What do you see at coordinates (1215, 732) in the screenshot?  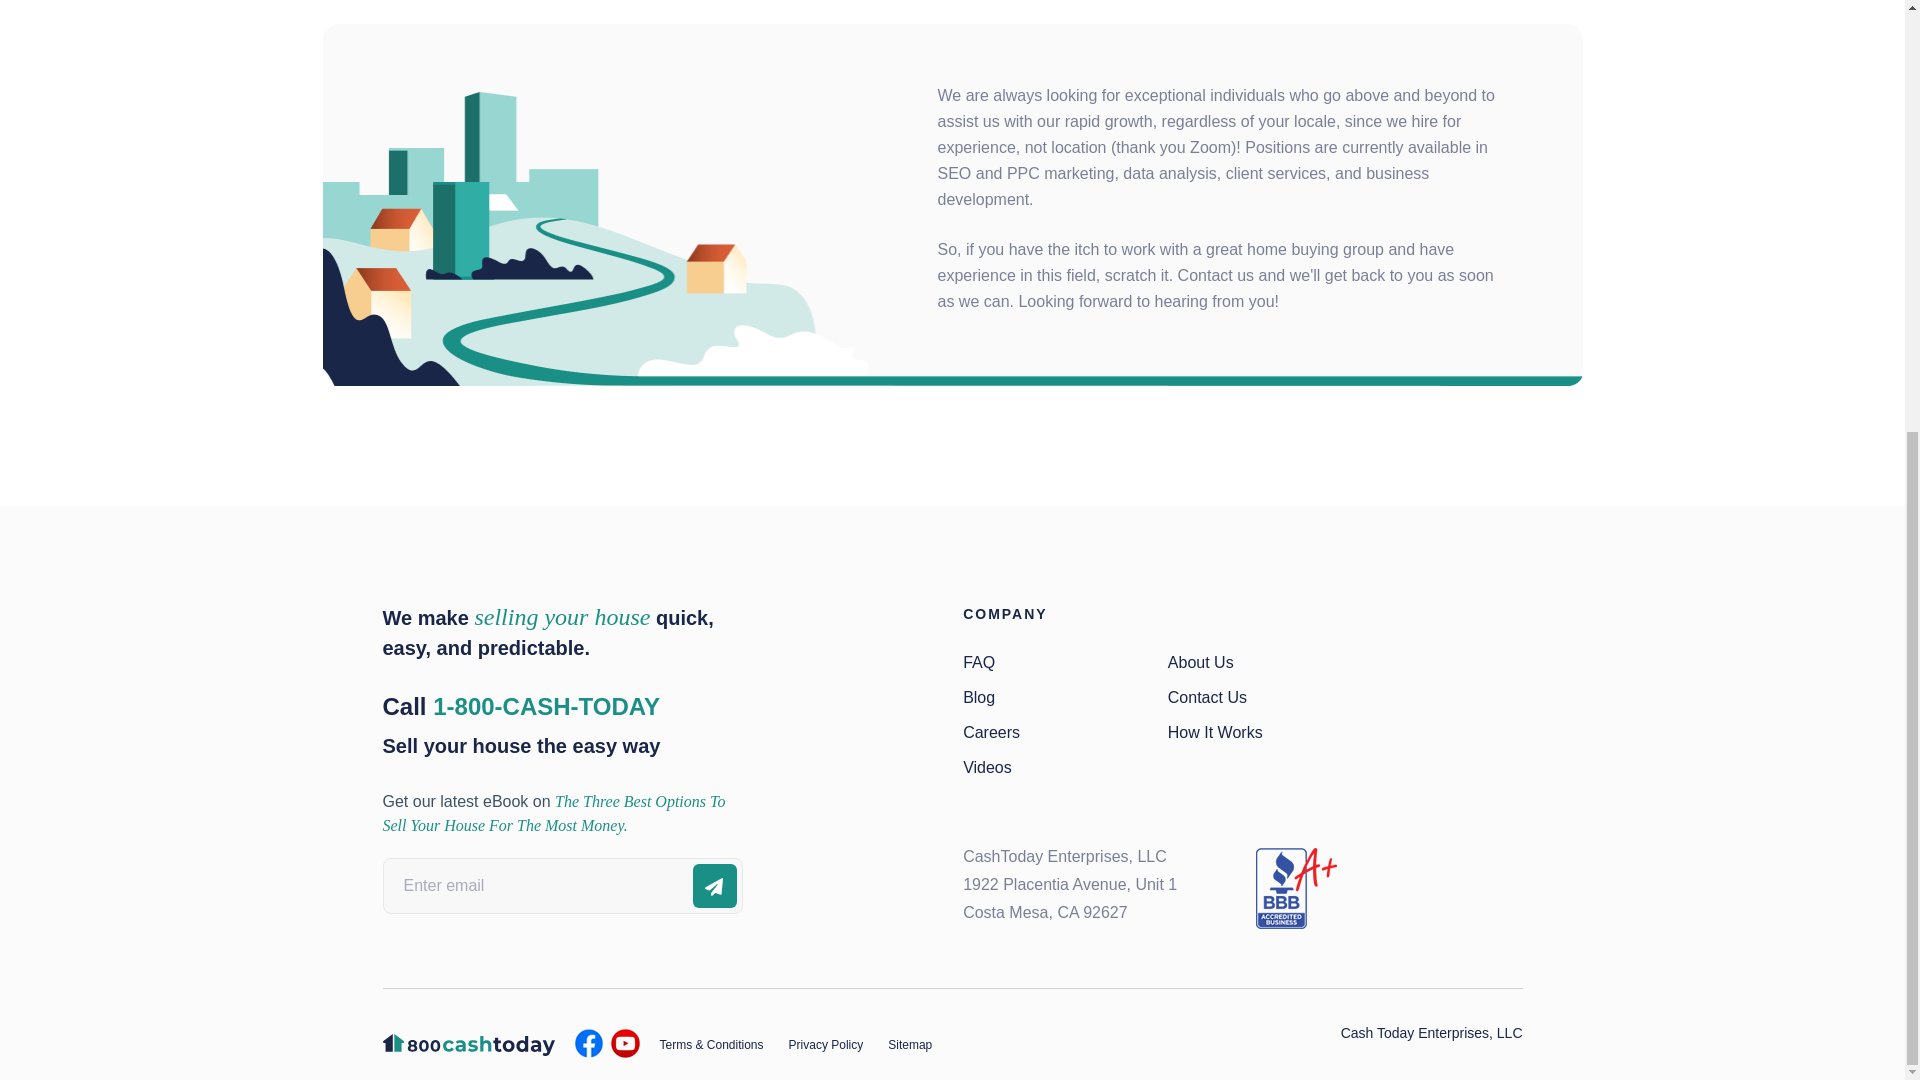 I see `How It Works` at bounding box center [1215, 732].